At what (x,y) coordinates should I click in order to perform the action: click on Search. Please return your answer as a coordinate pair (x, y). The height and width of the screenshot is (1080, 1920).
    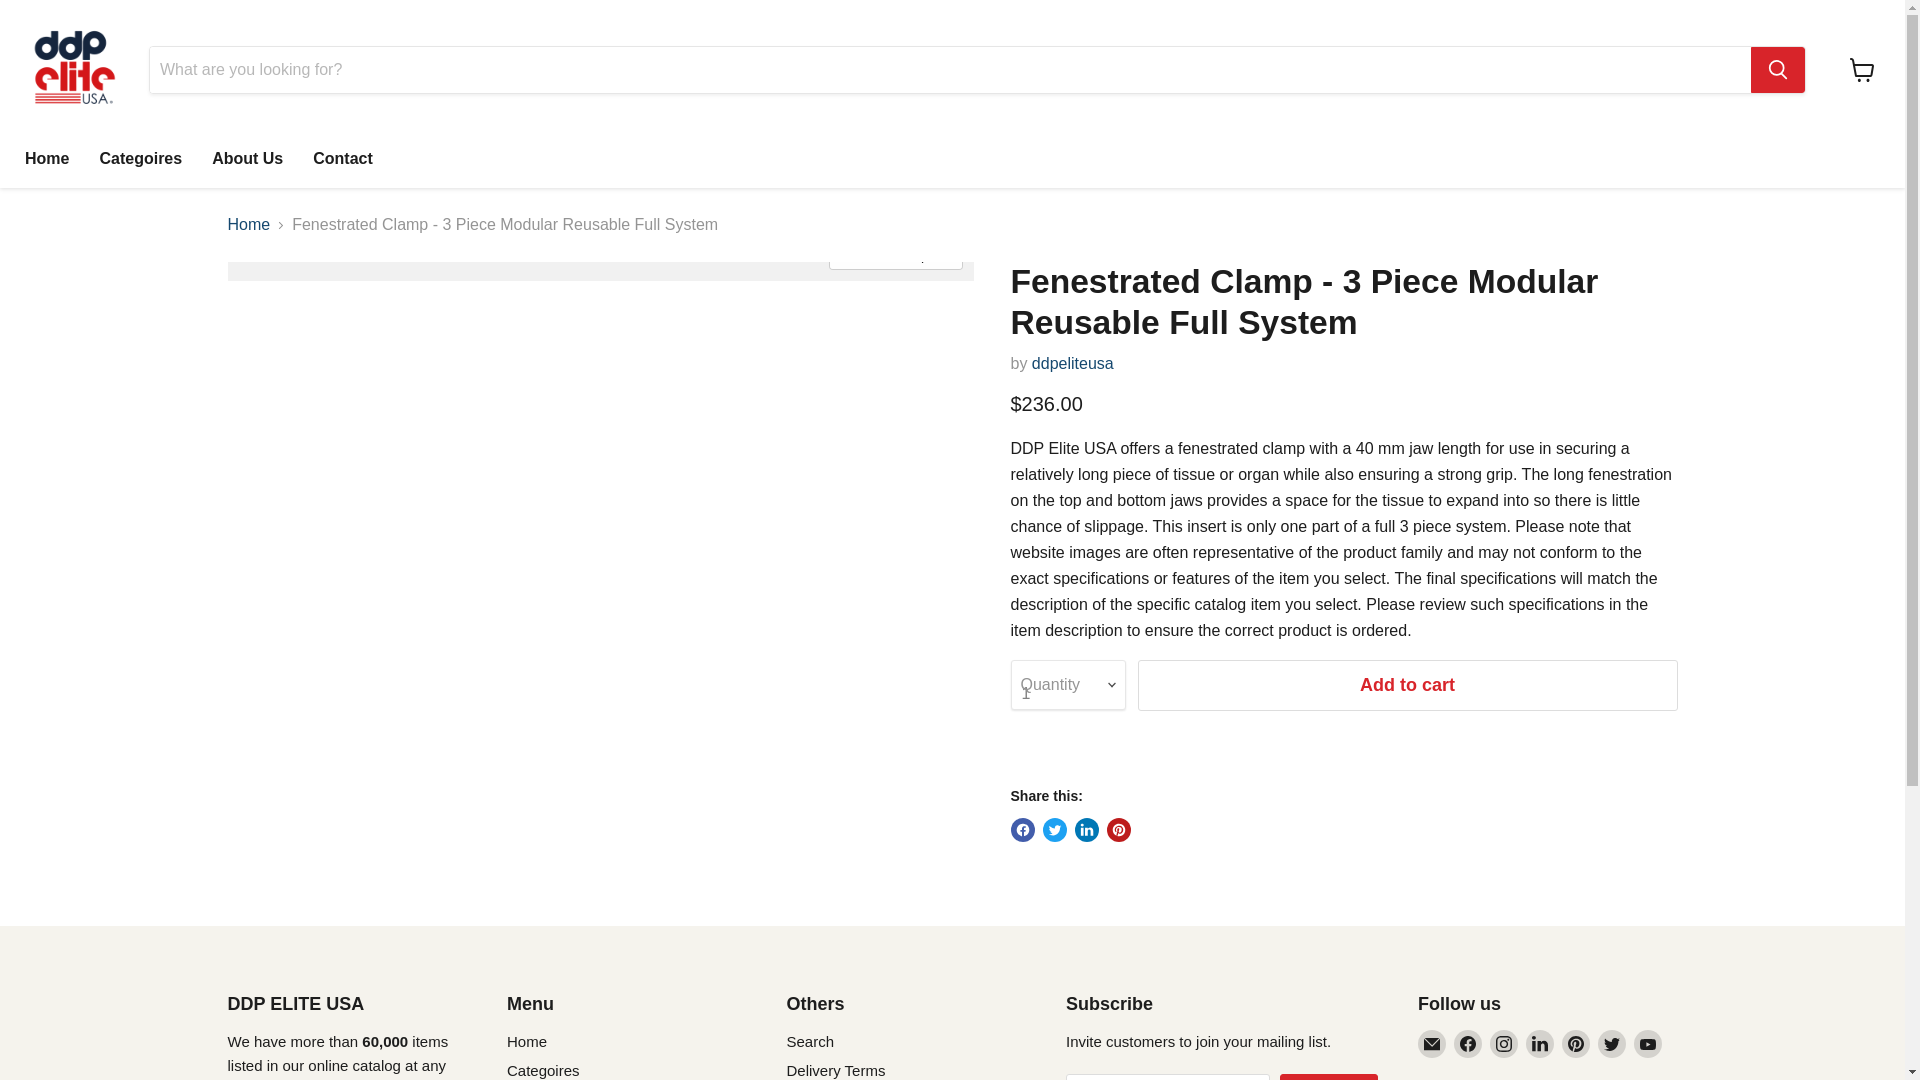
    Looking at the image, I should click on (809, 1040).